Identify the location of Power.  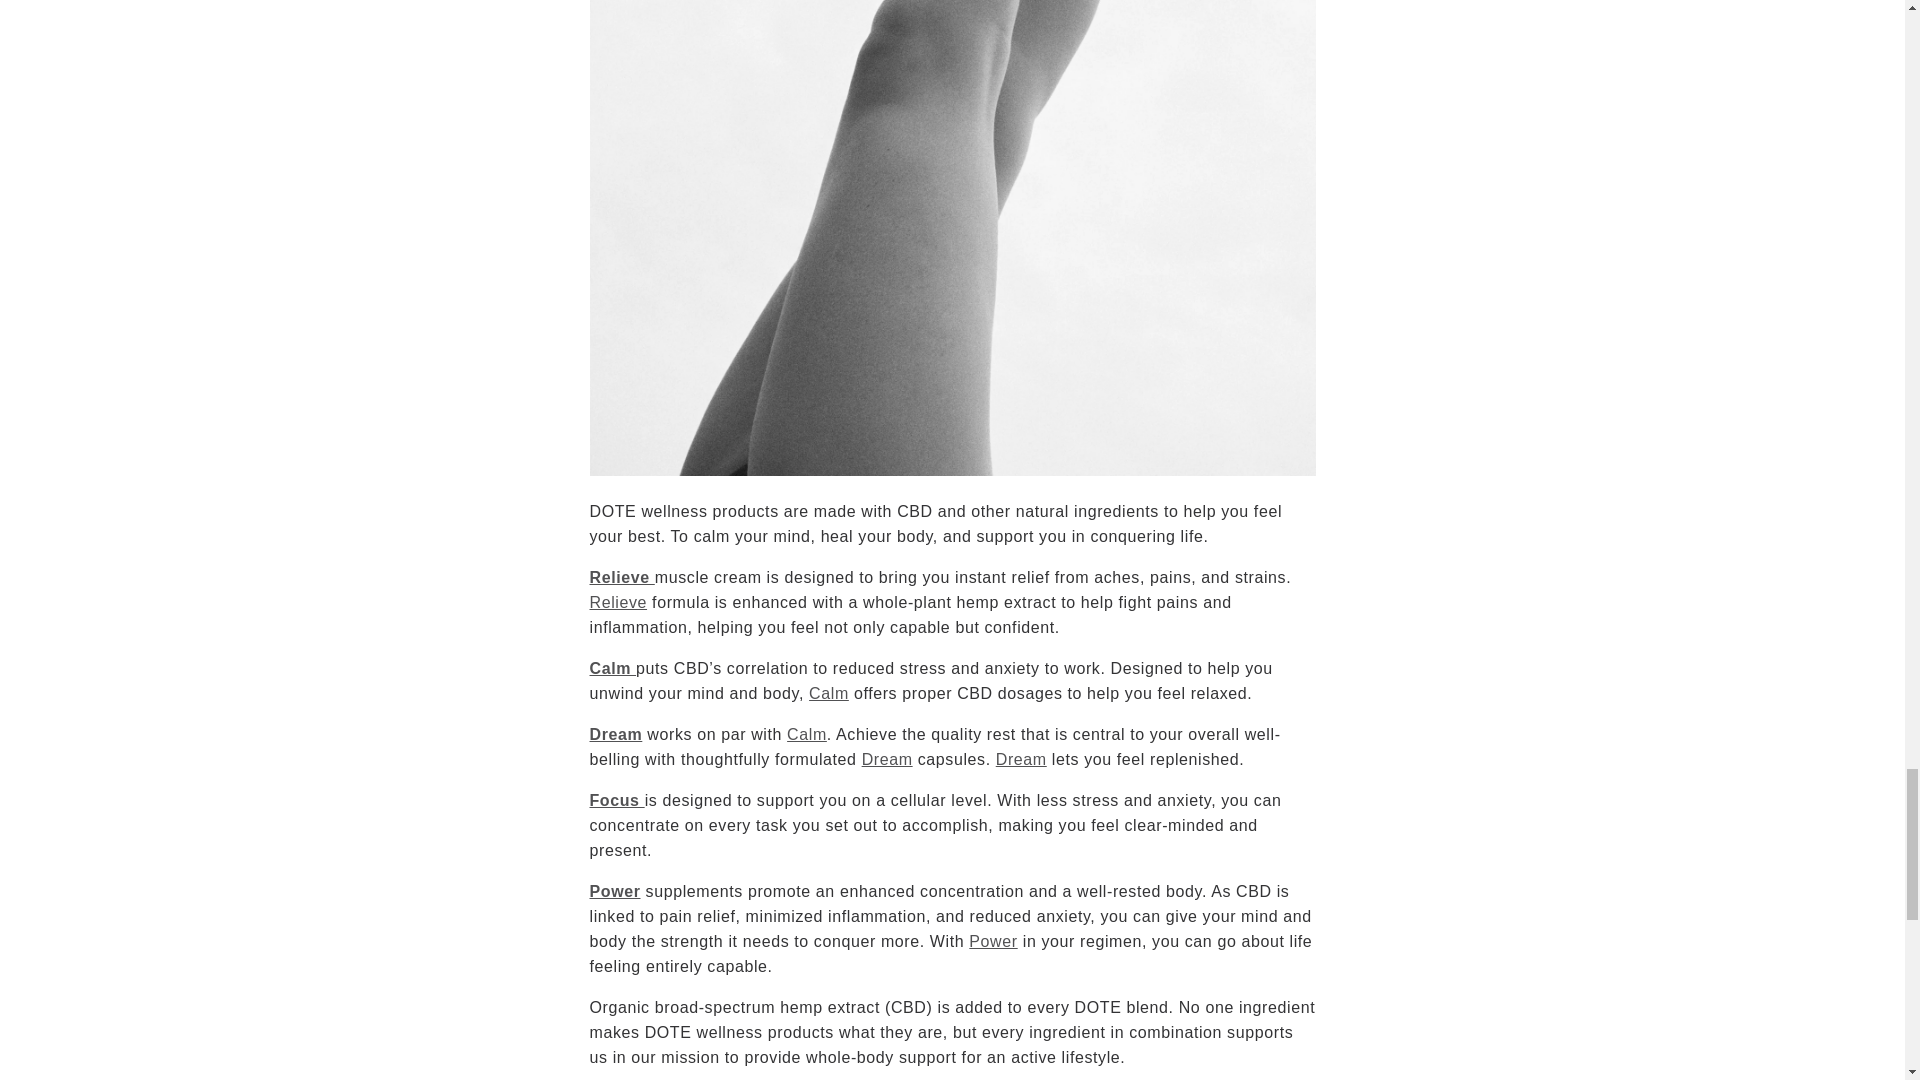
(993, 942).